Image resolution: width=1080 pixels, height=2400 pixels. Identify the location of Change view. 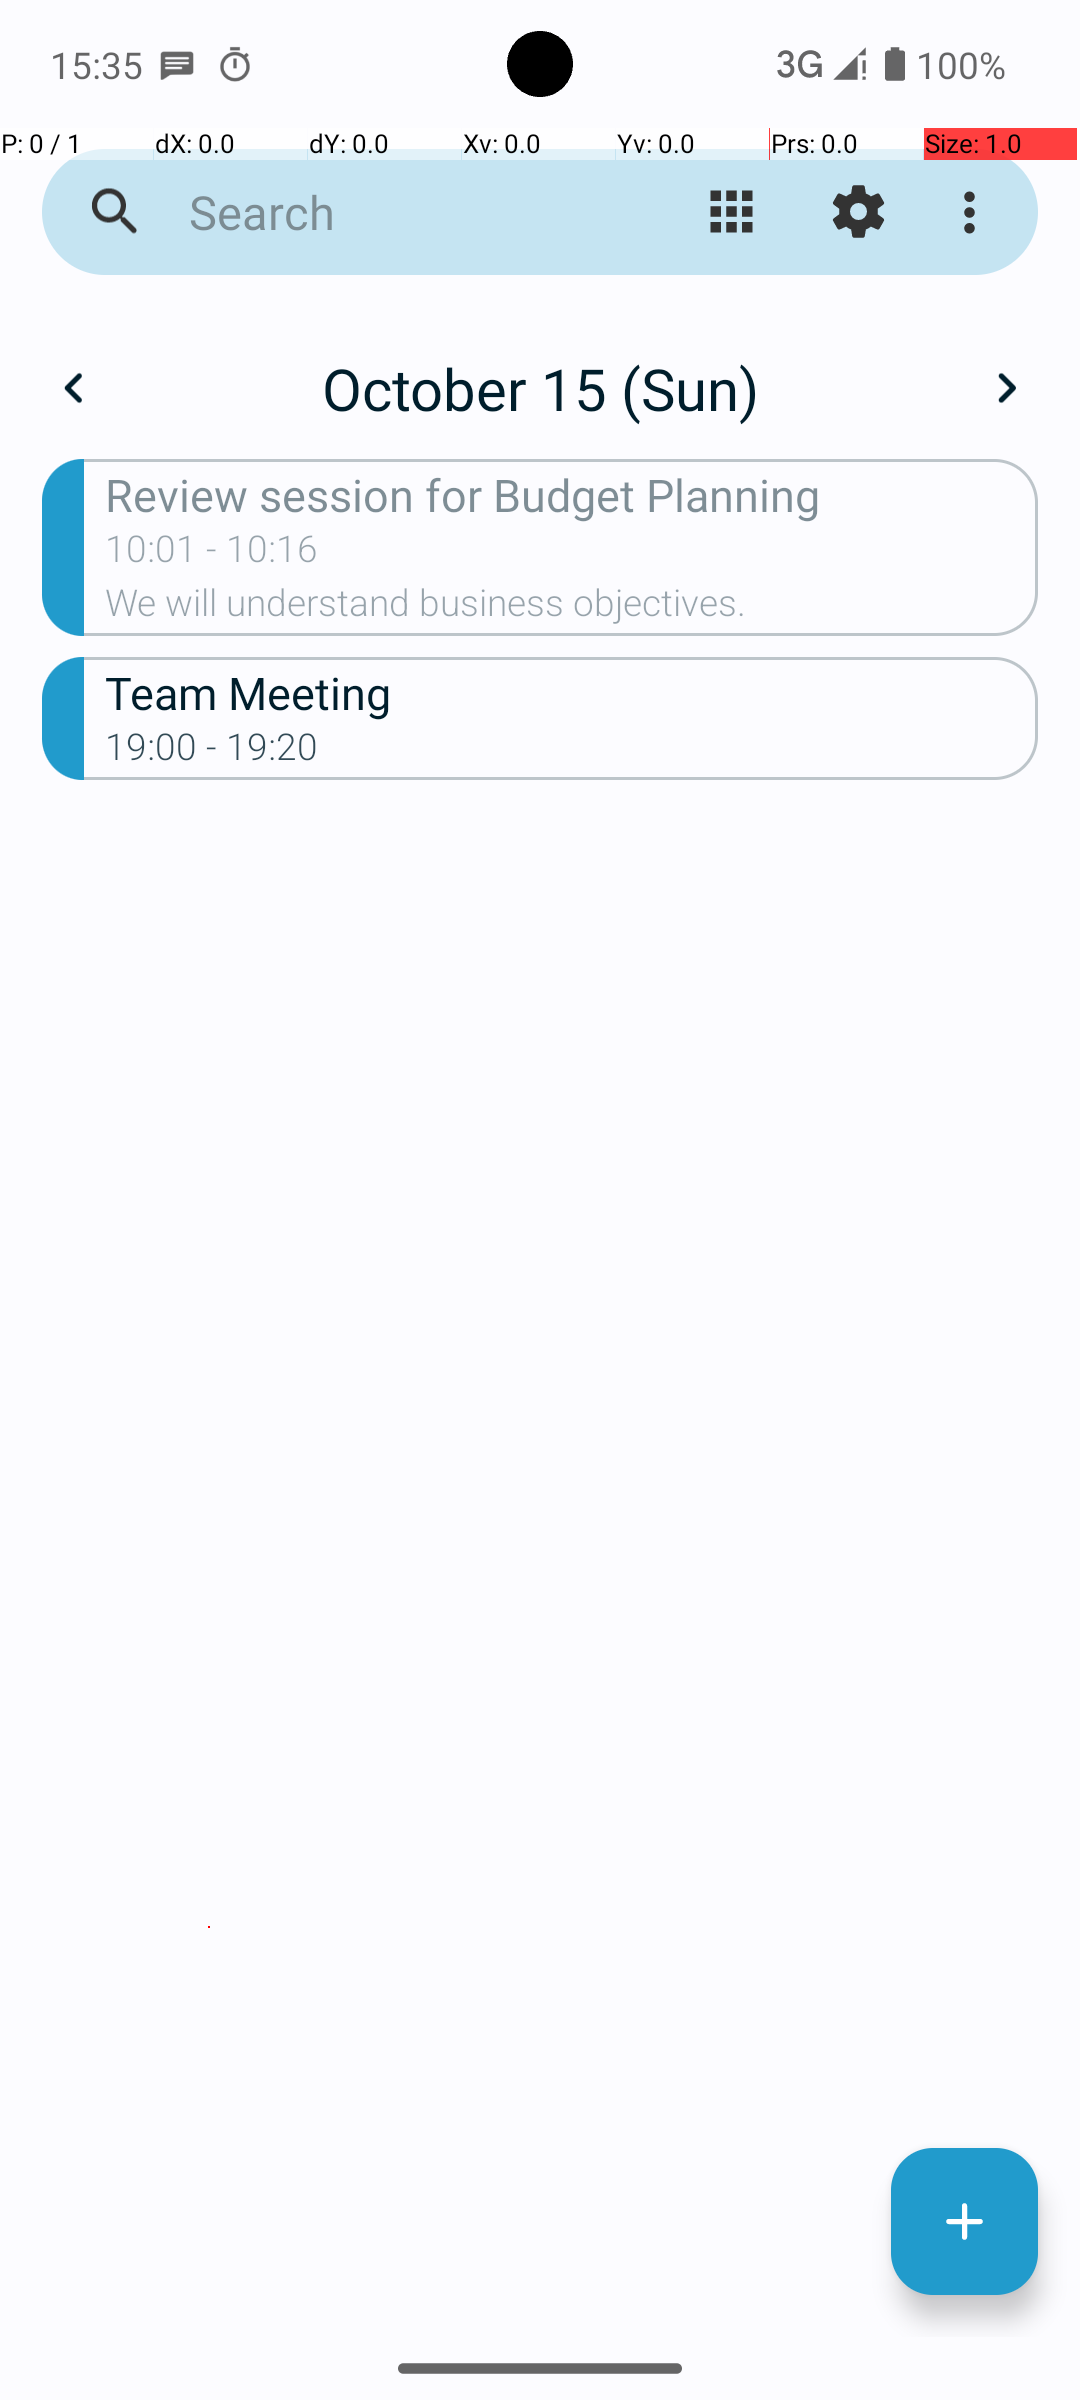
(732, 212).